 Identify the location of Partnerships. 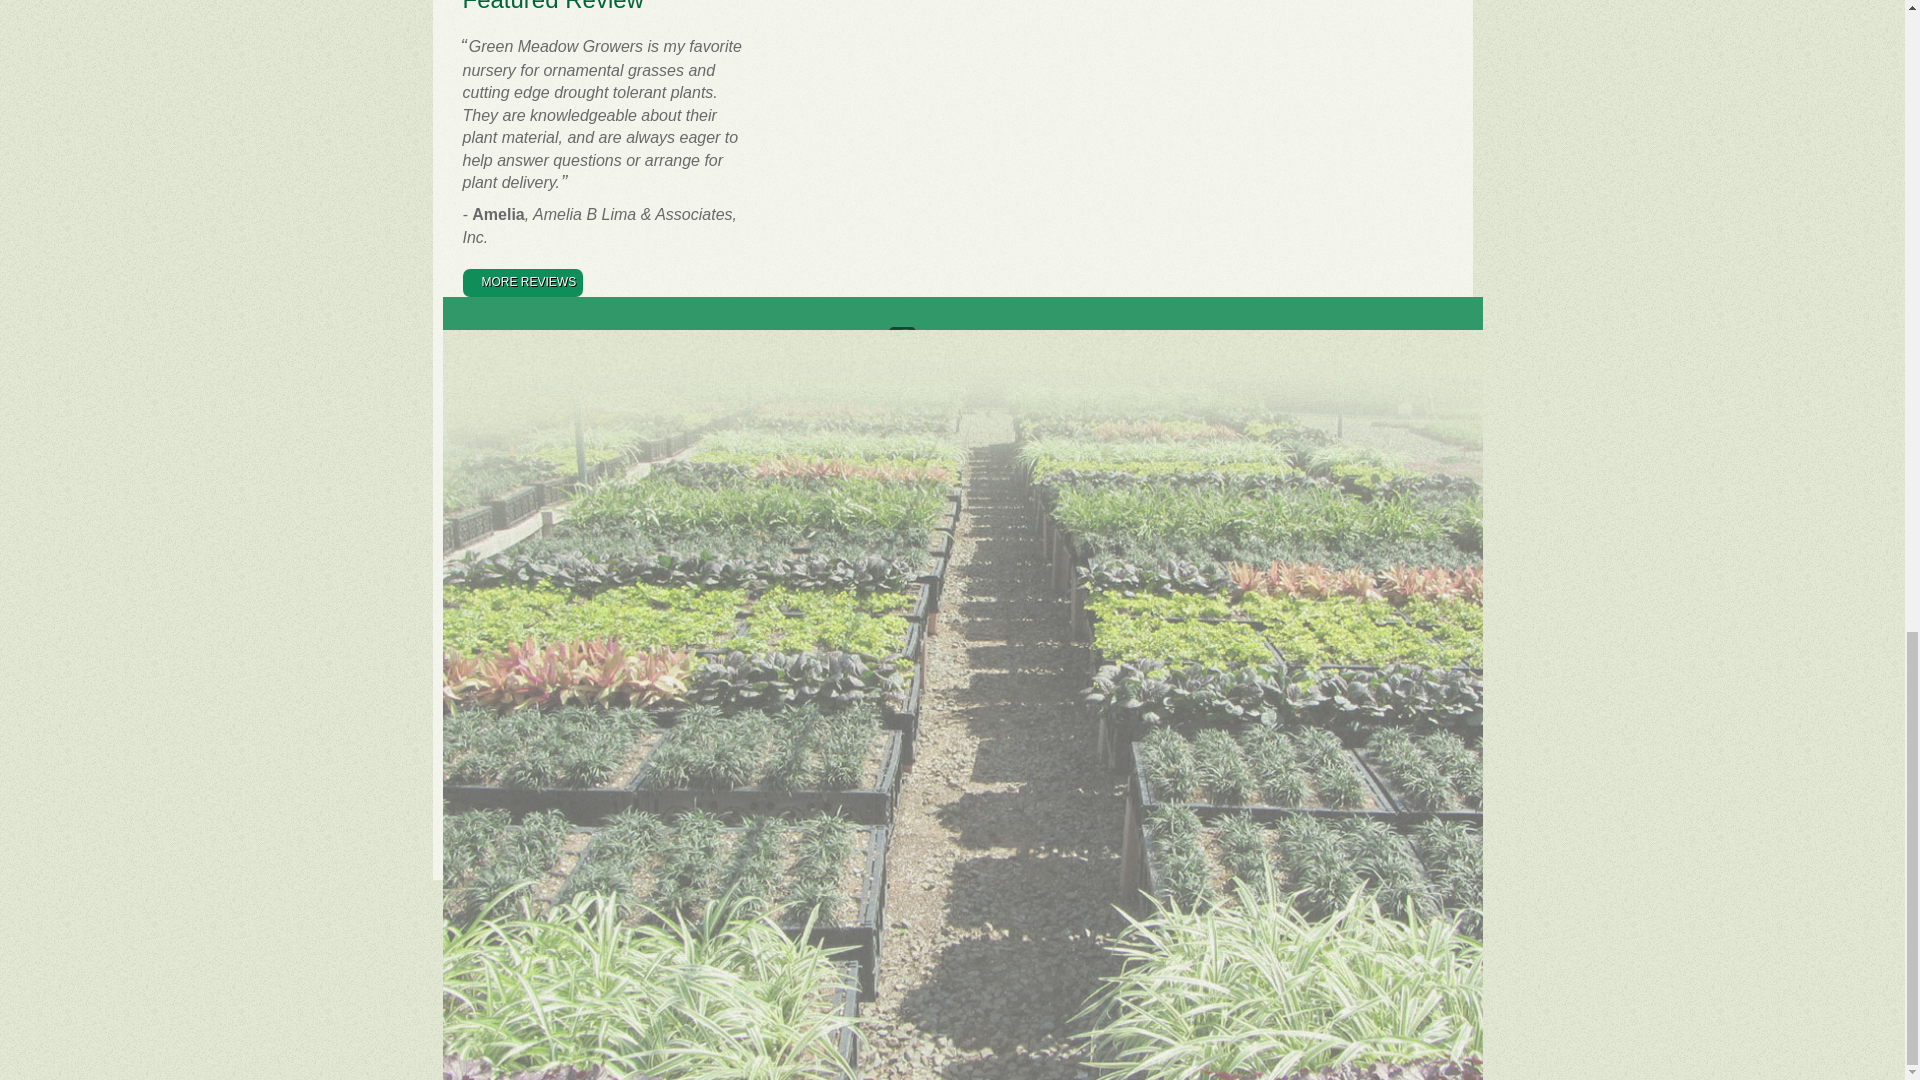
(502, 398).